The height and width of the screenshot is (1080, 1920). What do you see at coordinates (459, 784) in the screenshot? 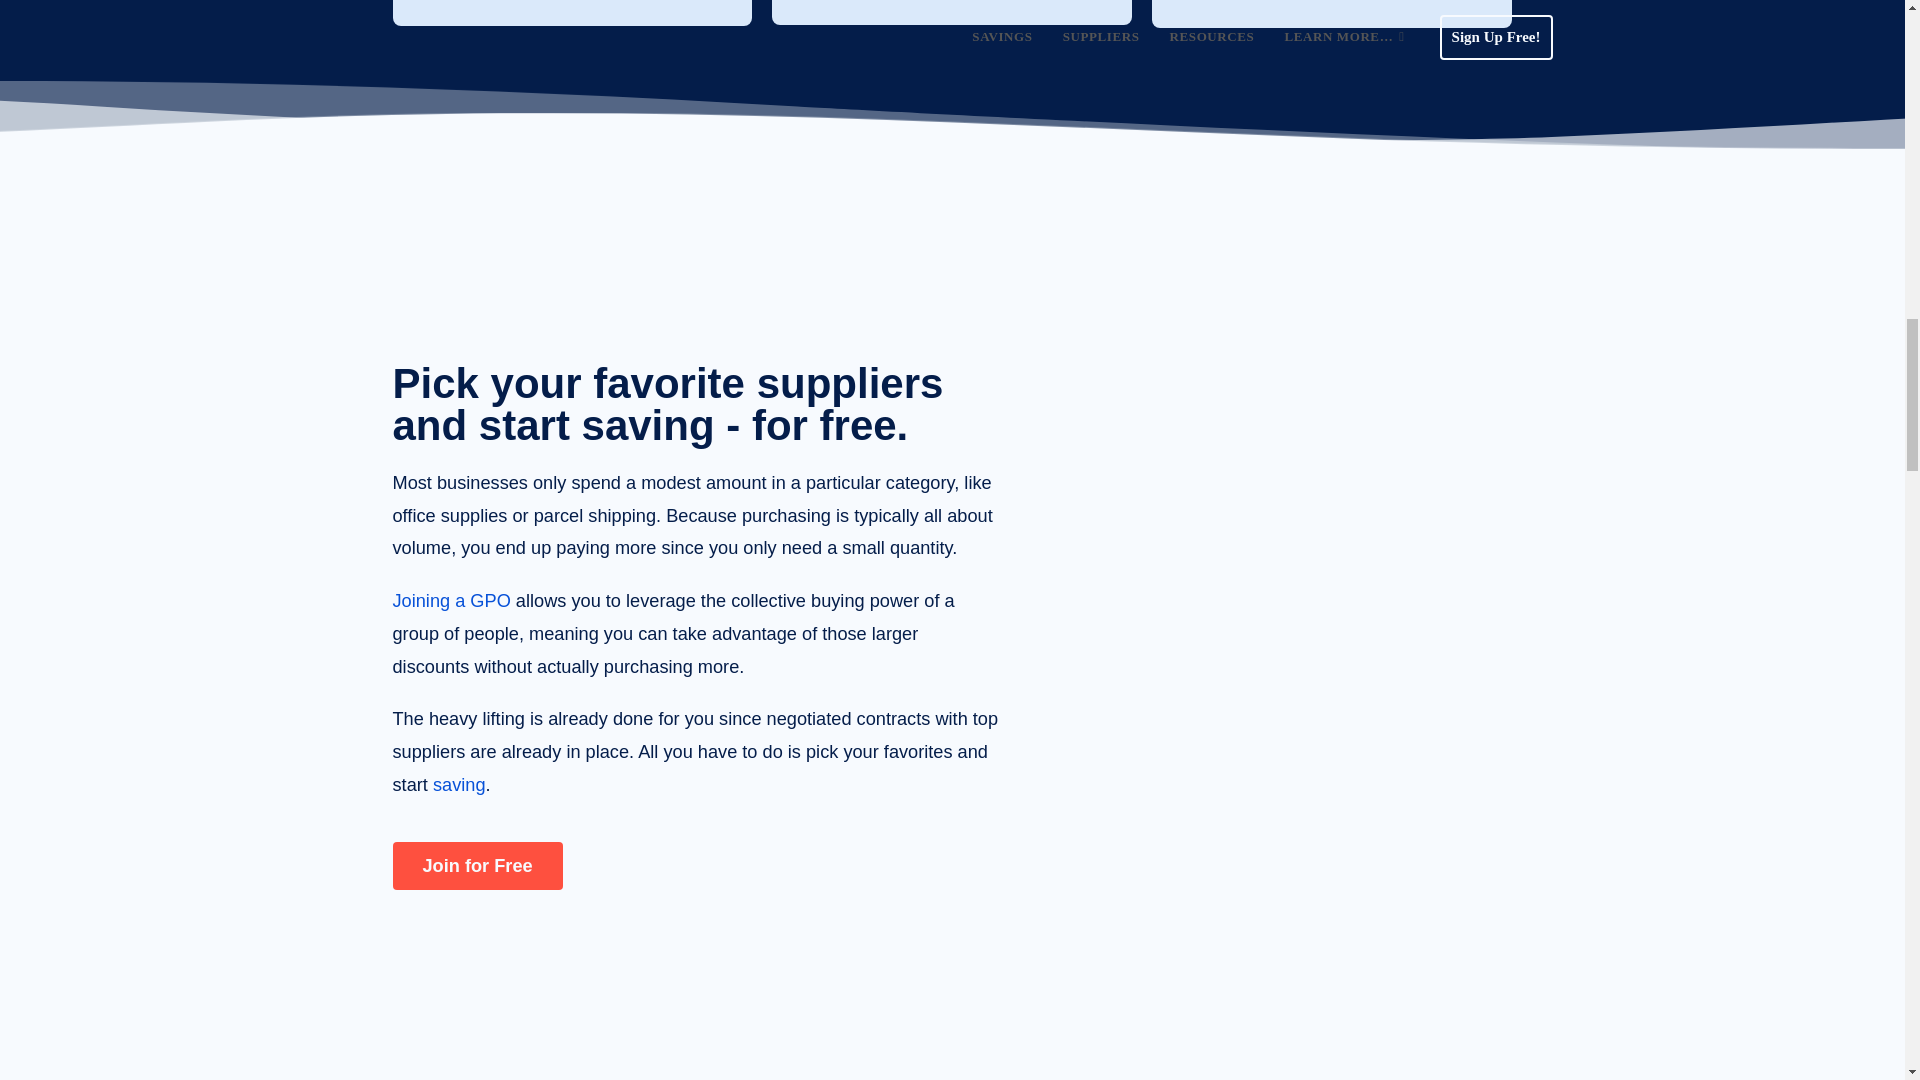
I see `saving` at bounding box center [459, 784].